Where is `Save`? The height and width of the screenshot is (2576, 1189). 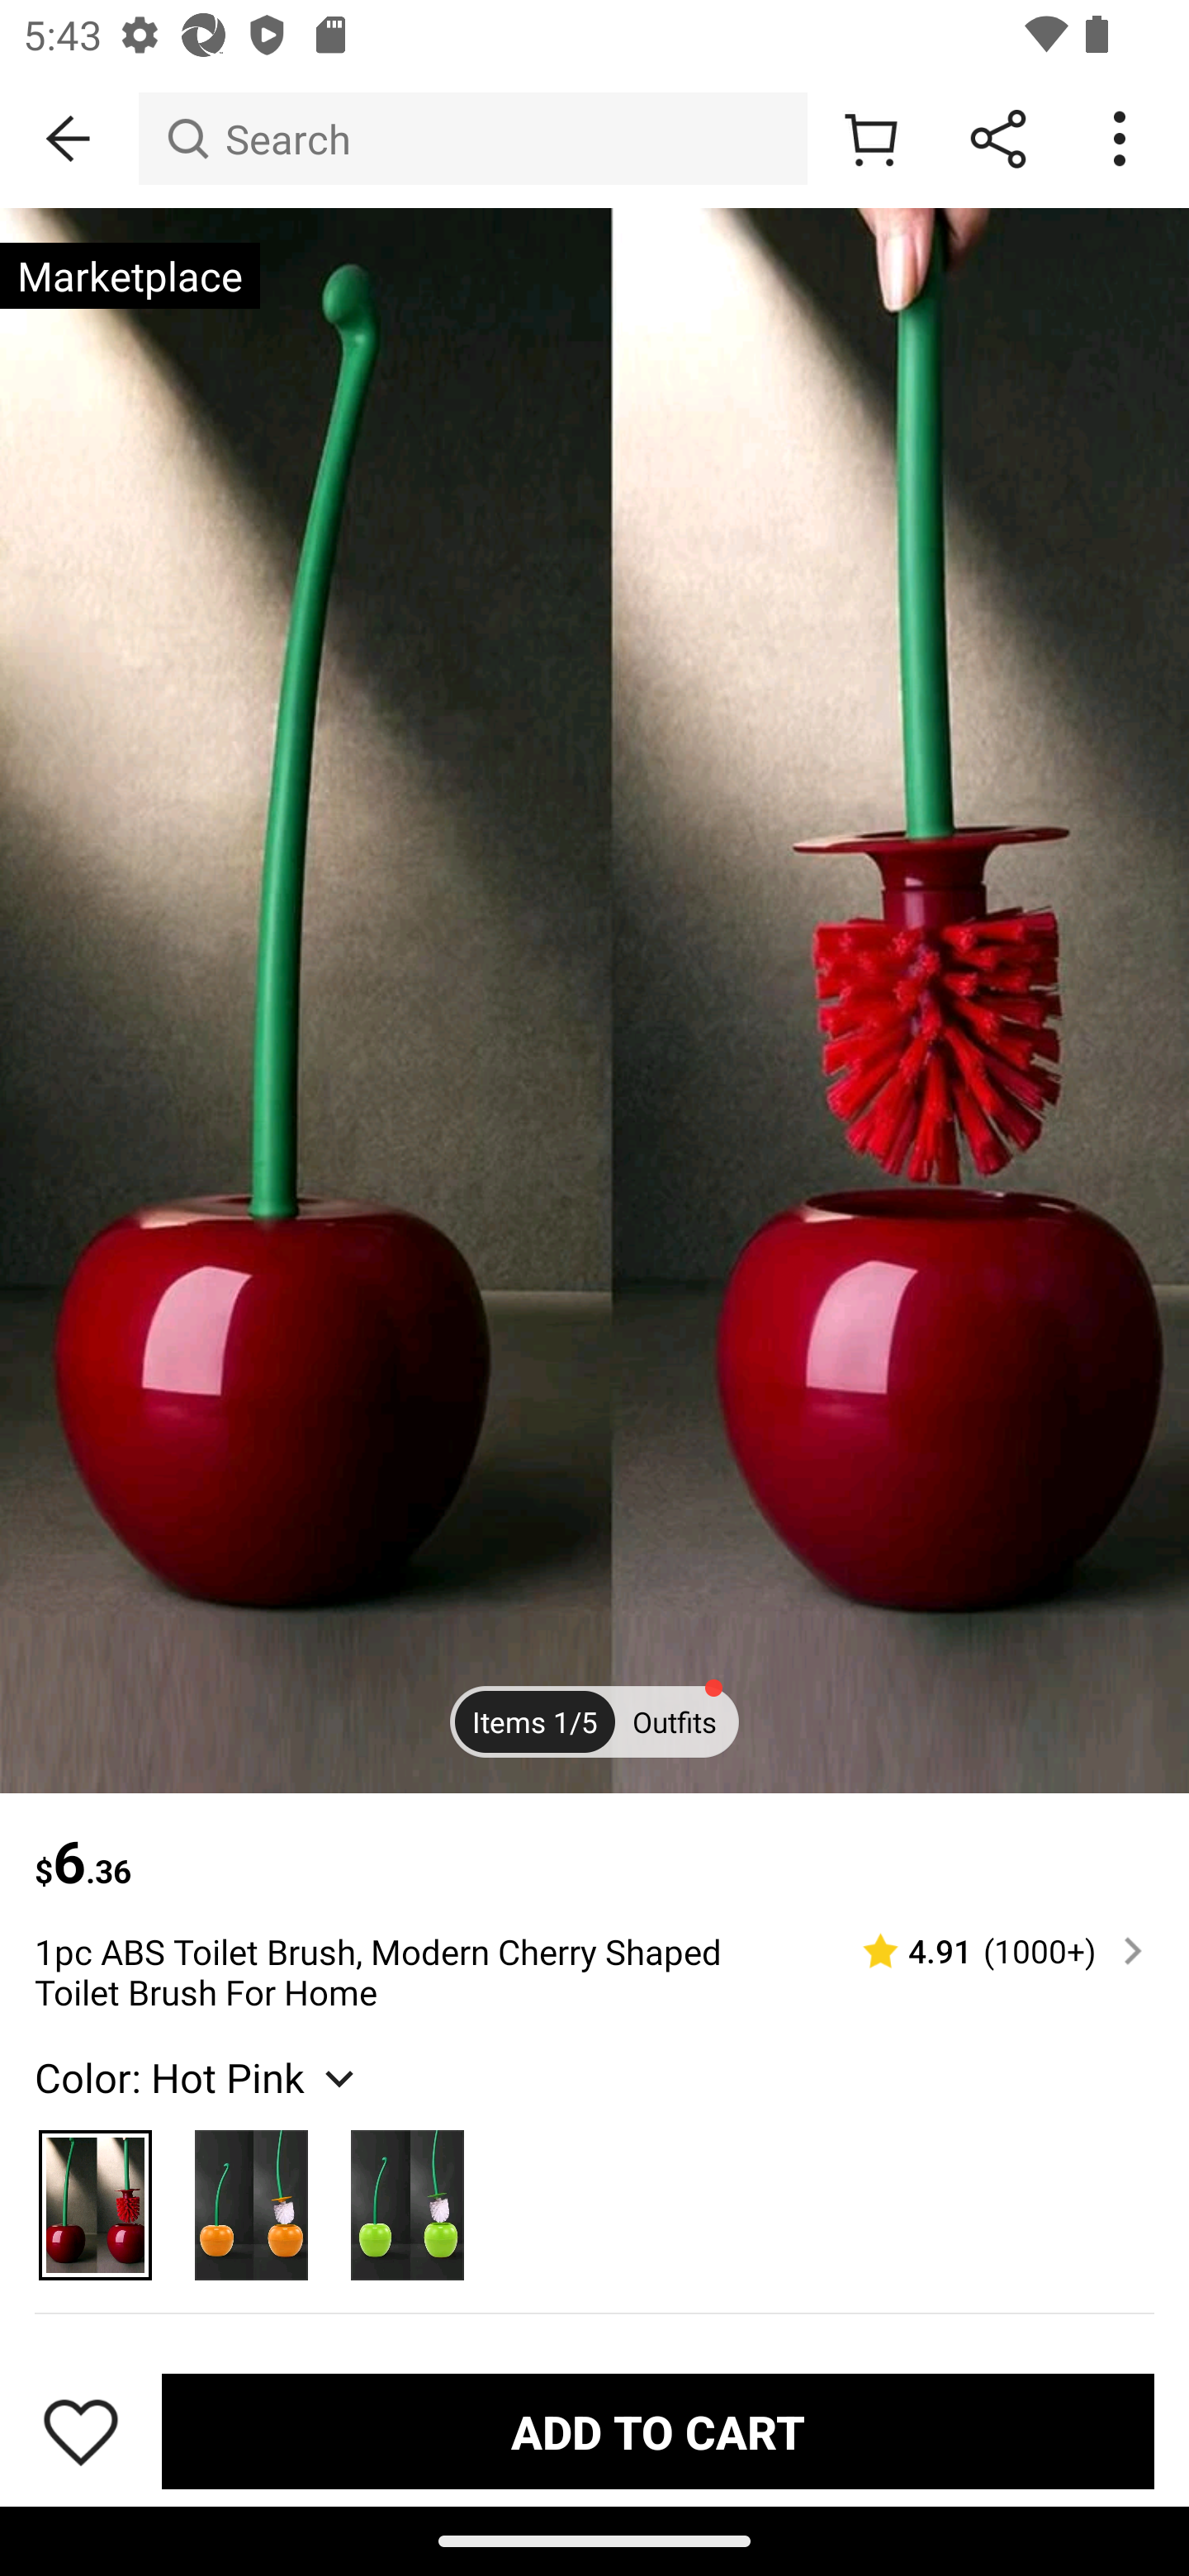 Save is located at coordinates (81, 2432).